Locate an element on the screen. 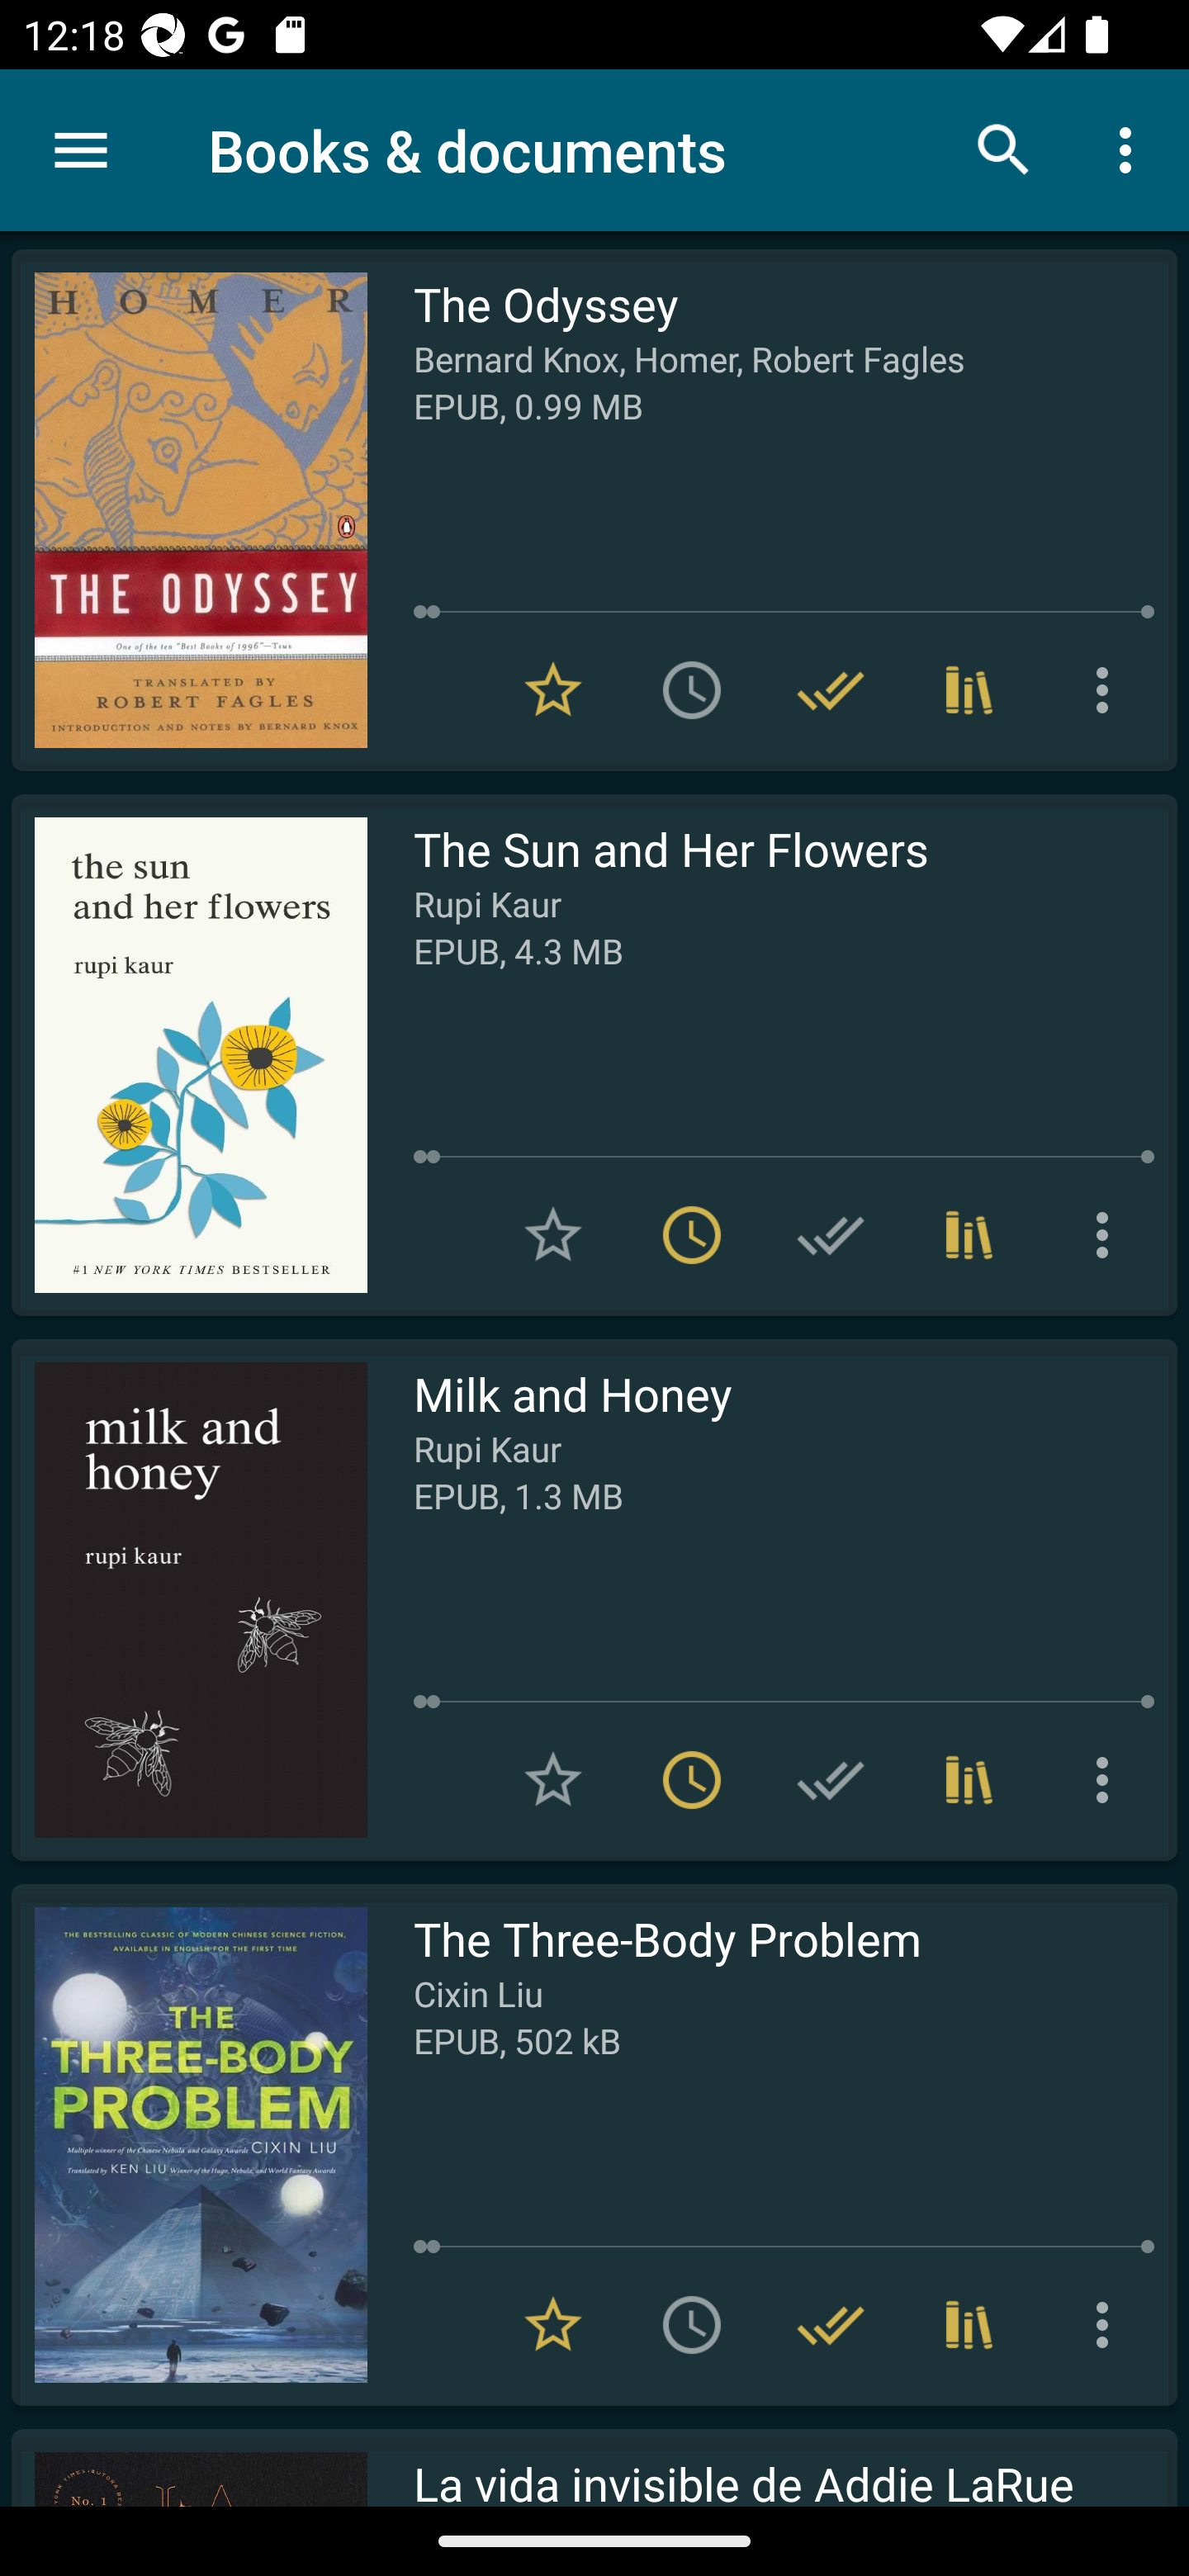  Add to To read is located at coordinates (692, 690).